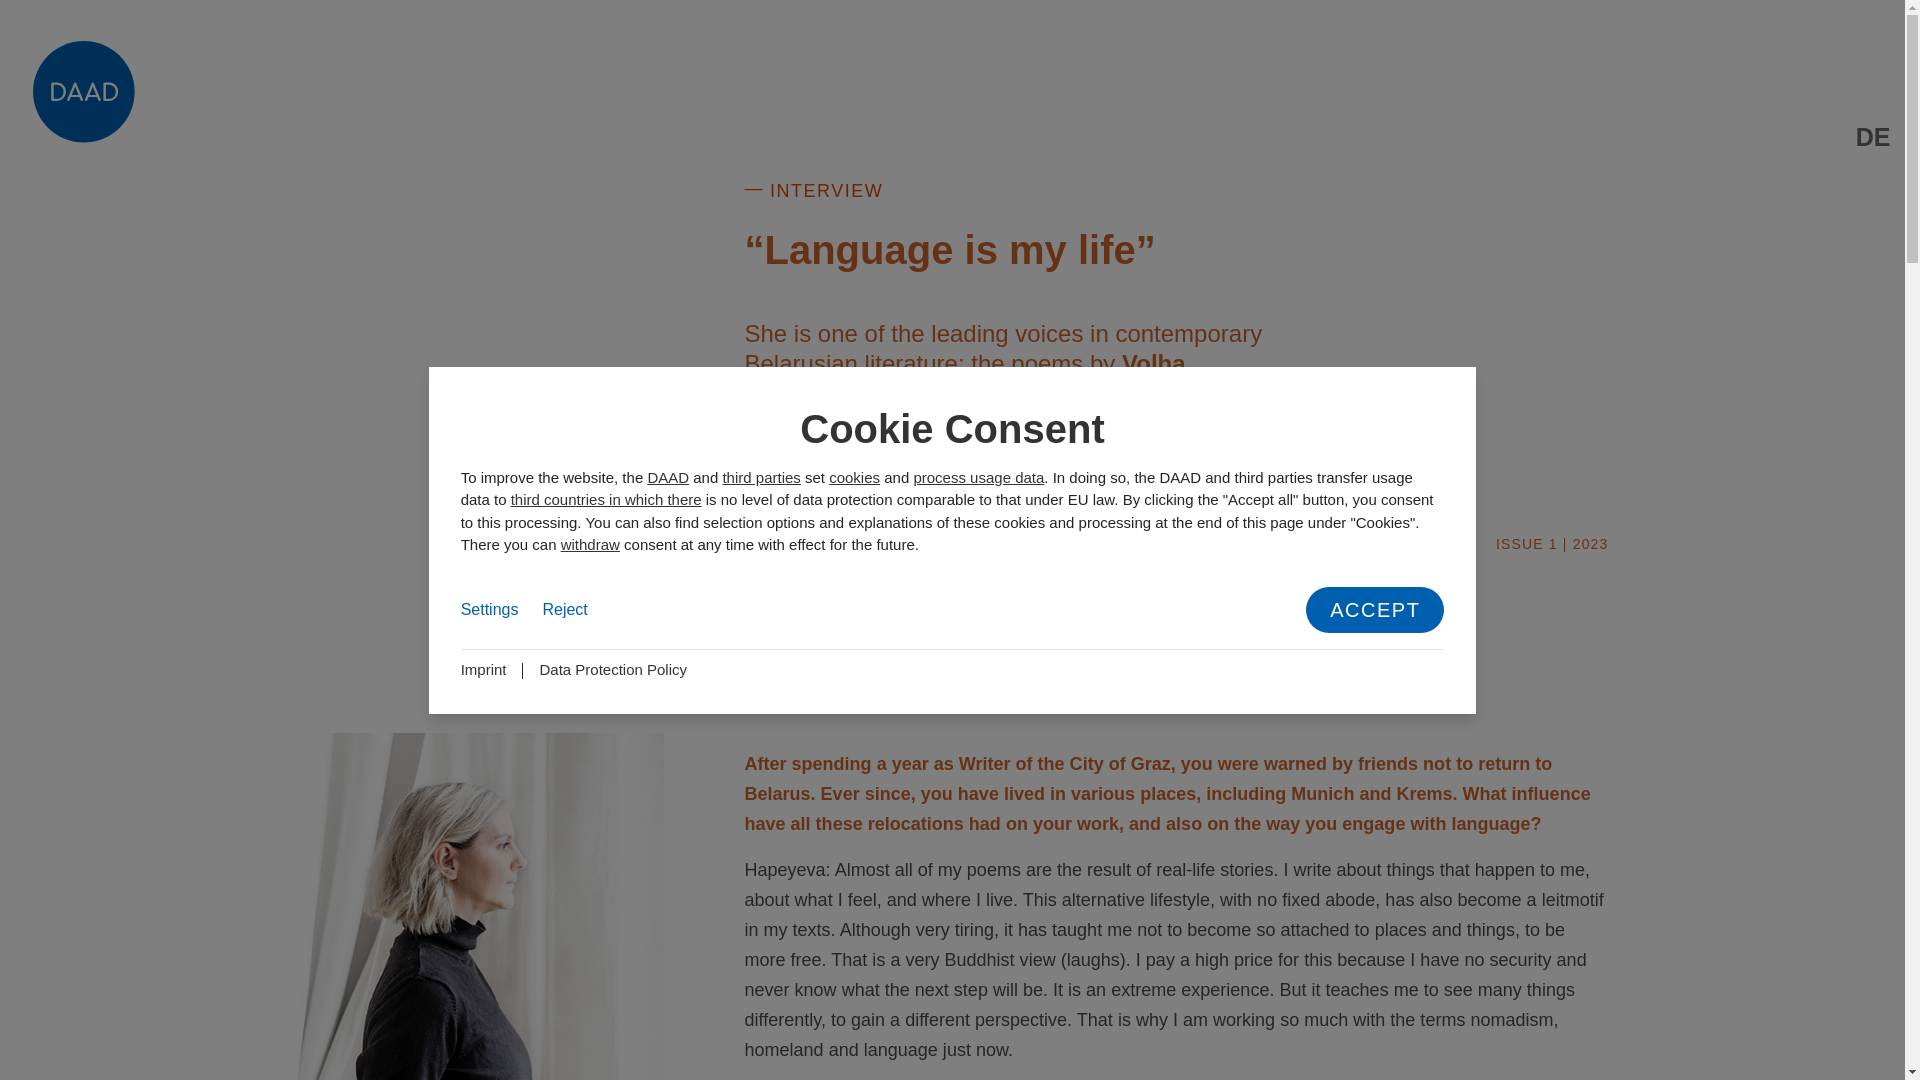 The image size is (1920, 1080). I want to click on Back to homepage, so click(83, 136).